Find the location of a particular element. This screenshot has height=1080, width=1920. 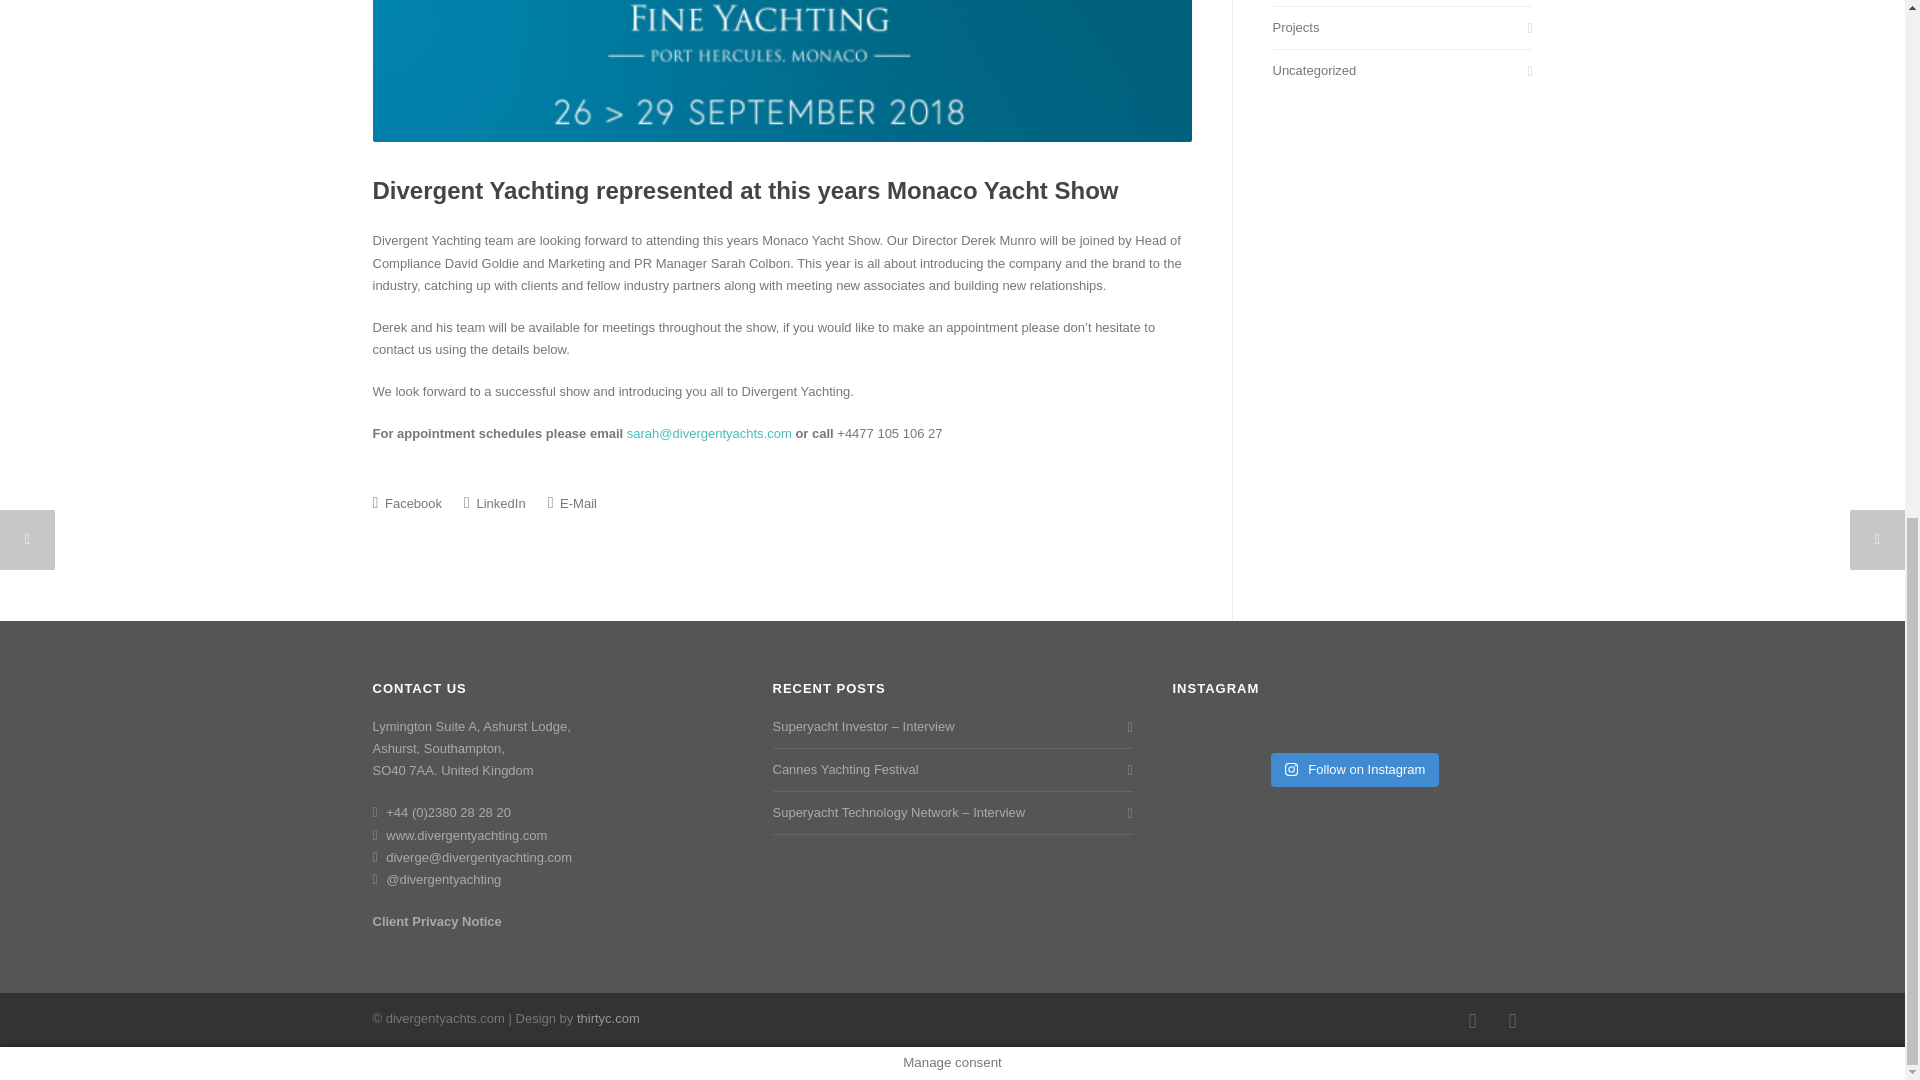

Instagram is located at coordinates (1471, 1021).